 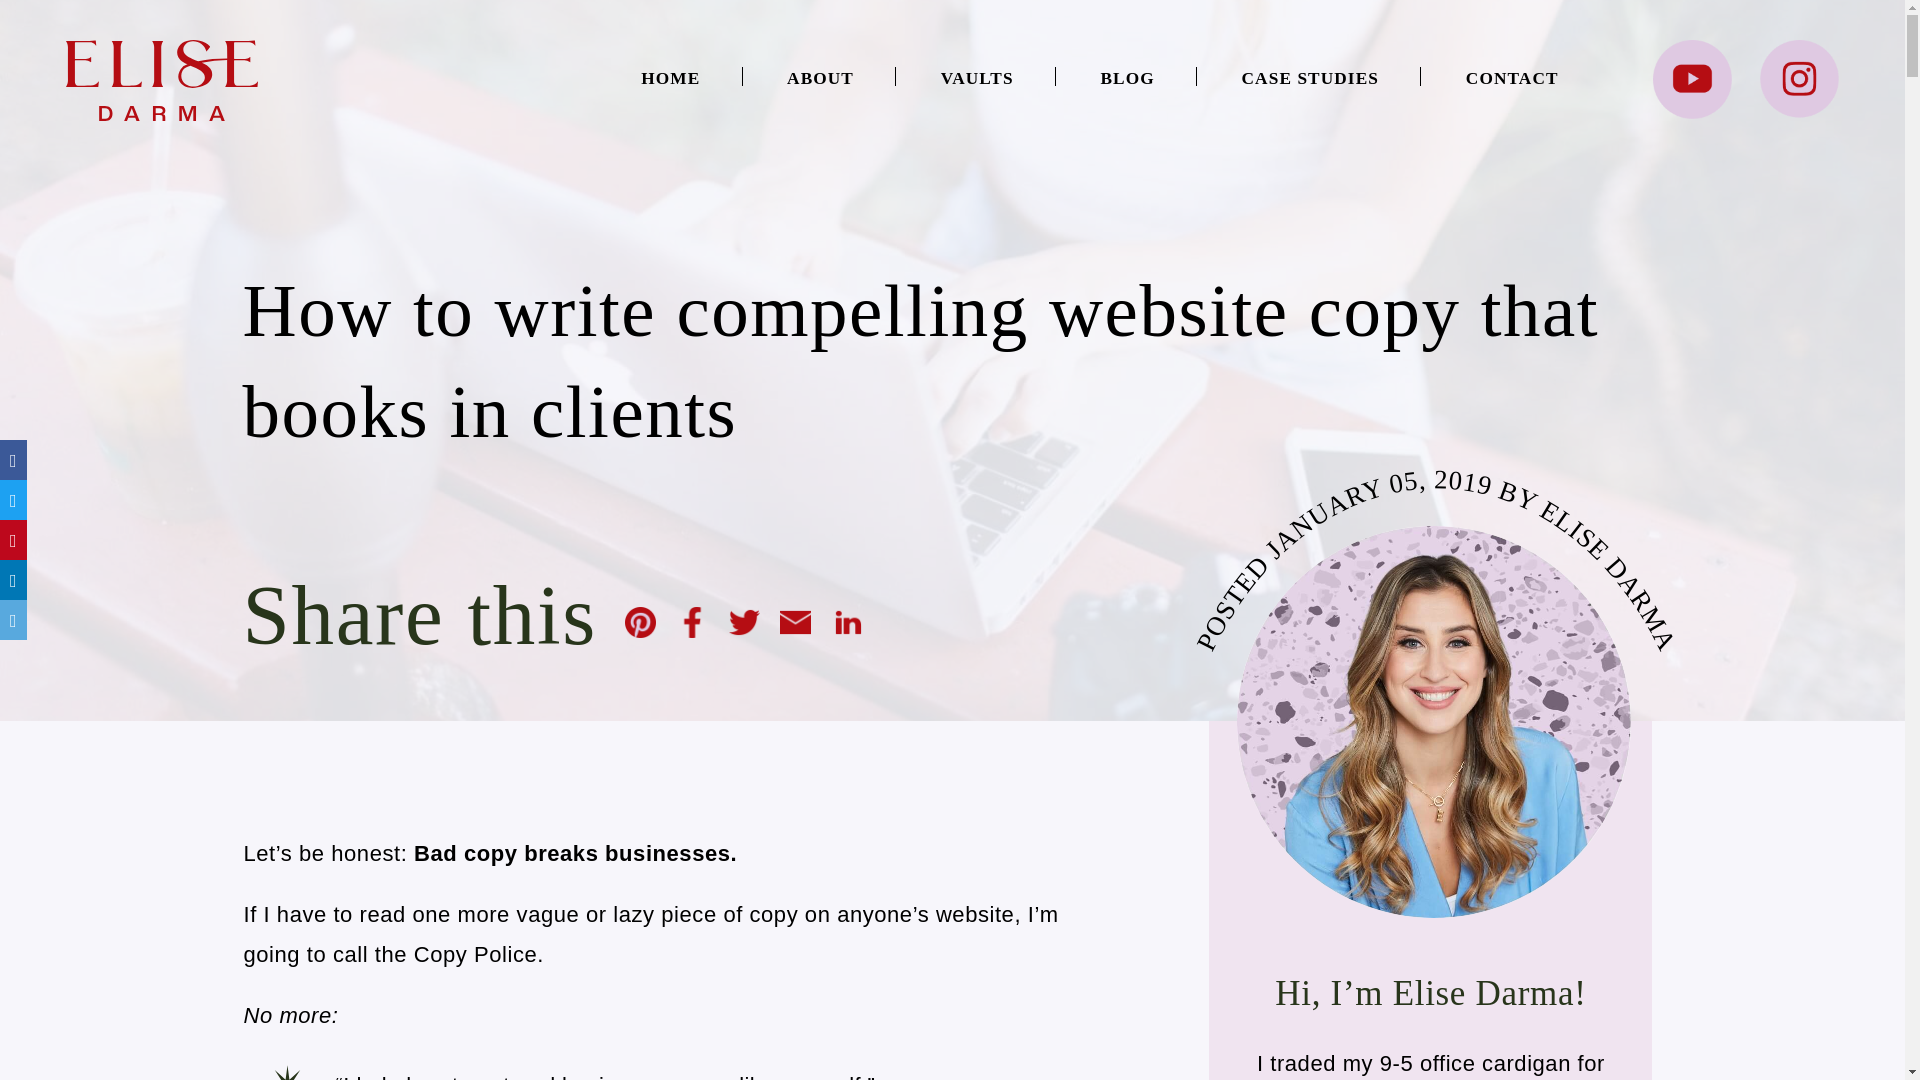 What do you see at coordinates (976, 79) in the screenshot?
I see `VAULTS` at bounding box center [976, 79].